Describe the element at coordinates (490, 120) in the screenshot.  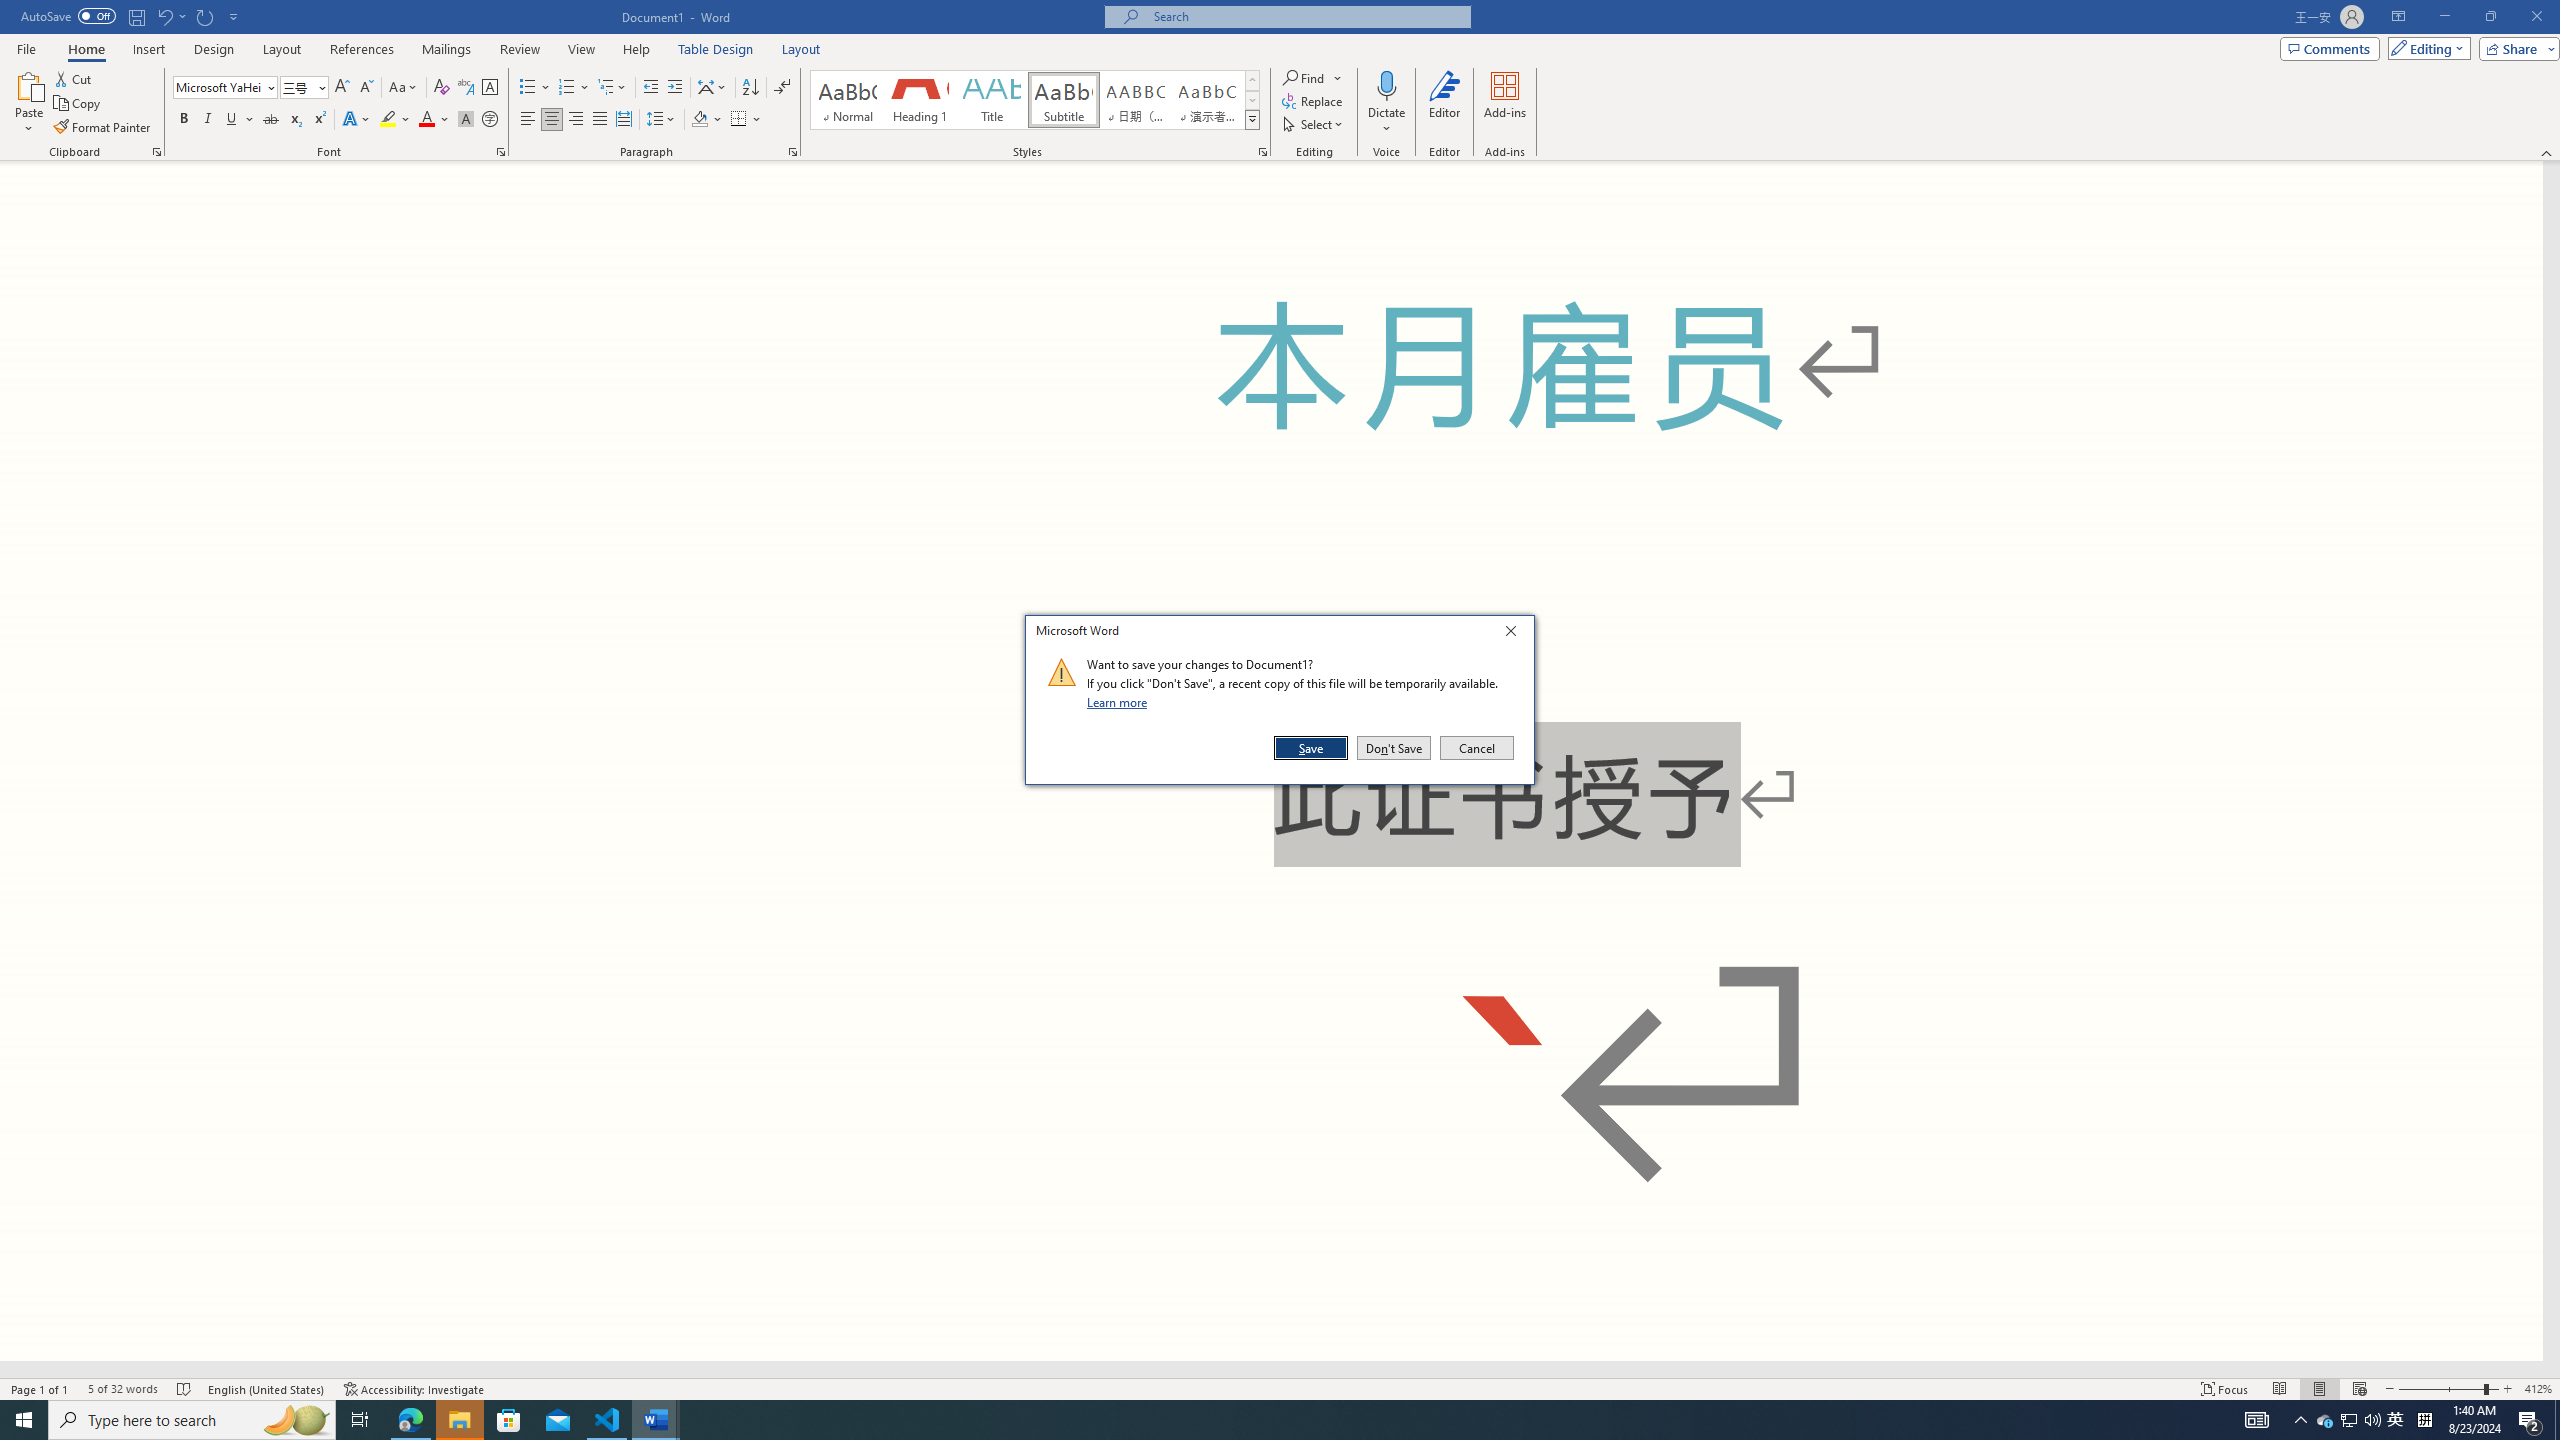
I see `Enclose Characters...` at that location.